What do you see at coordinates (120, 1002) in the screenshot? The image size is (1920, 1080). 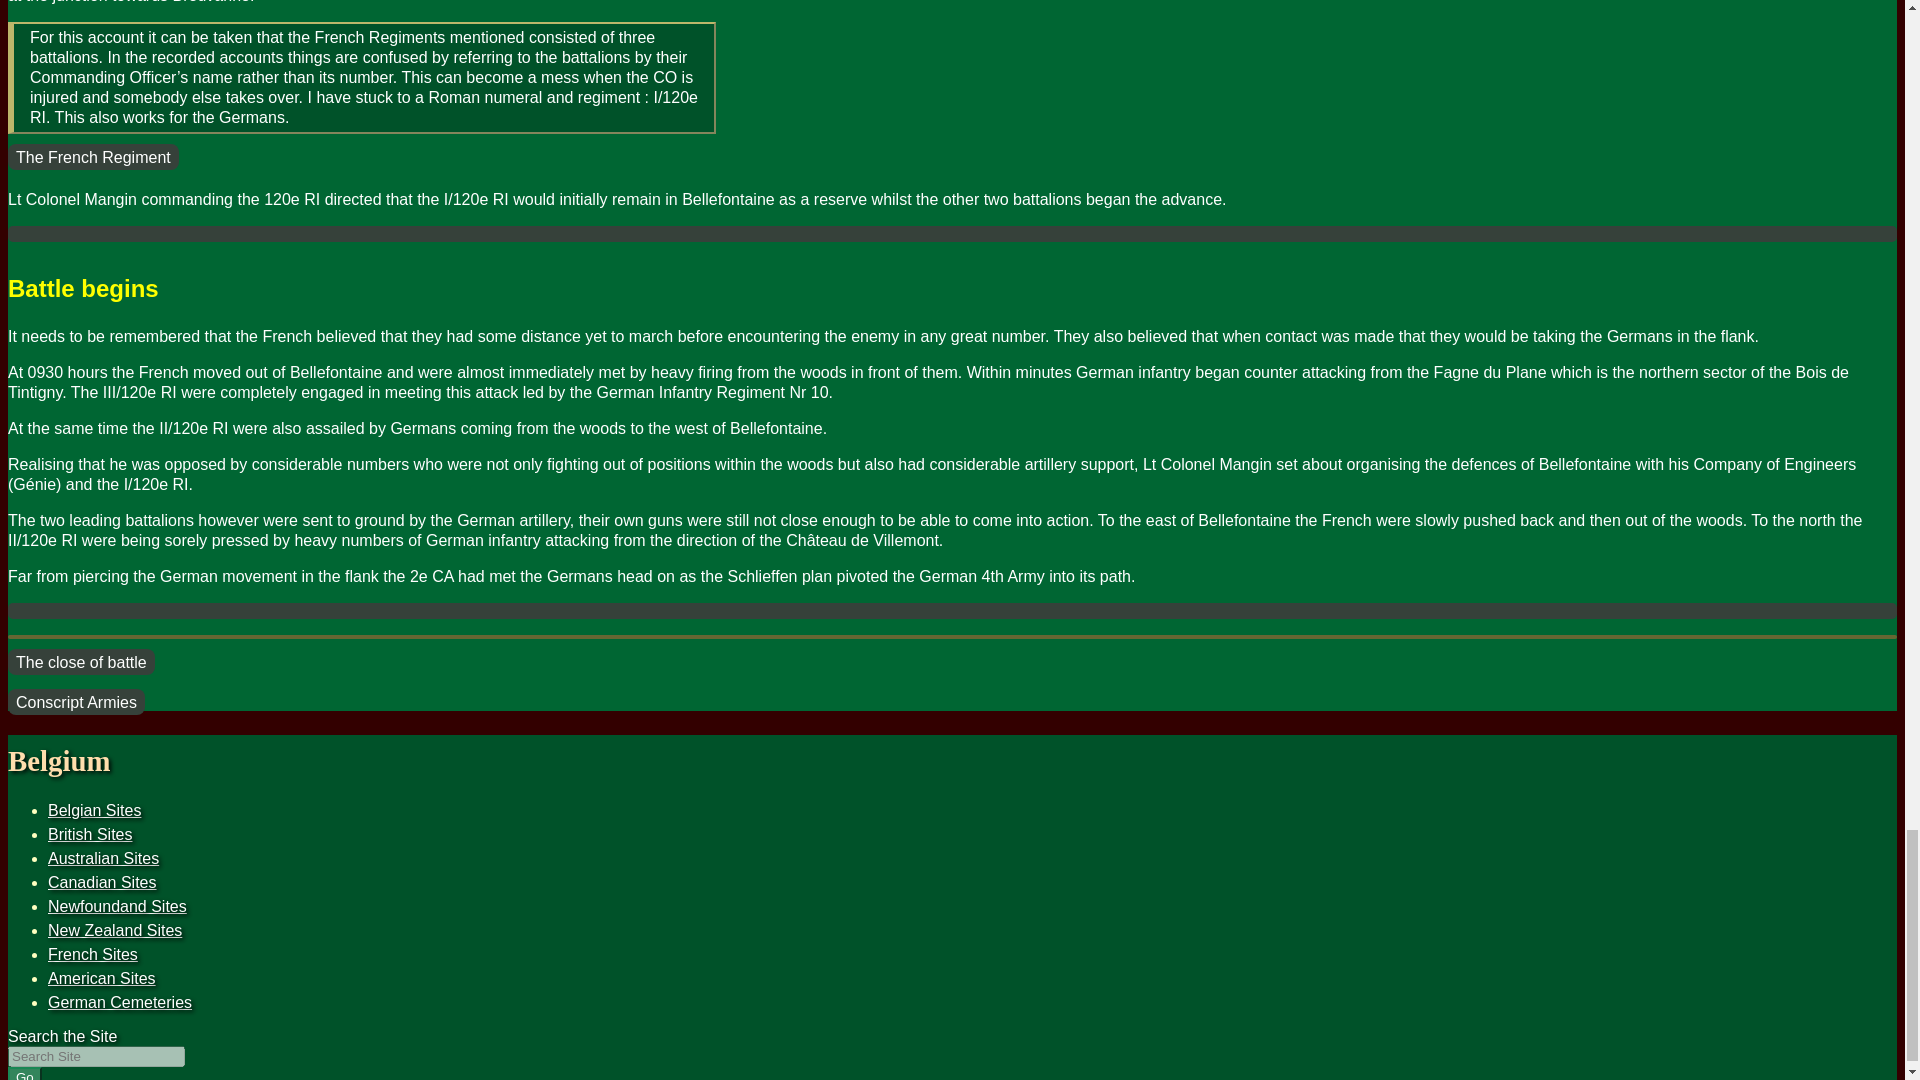 I see `German Cemeteries` at bounding box center [120, 1002].